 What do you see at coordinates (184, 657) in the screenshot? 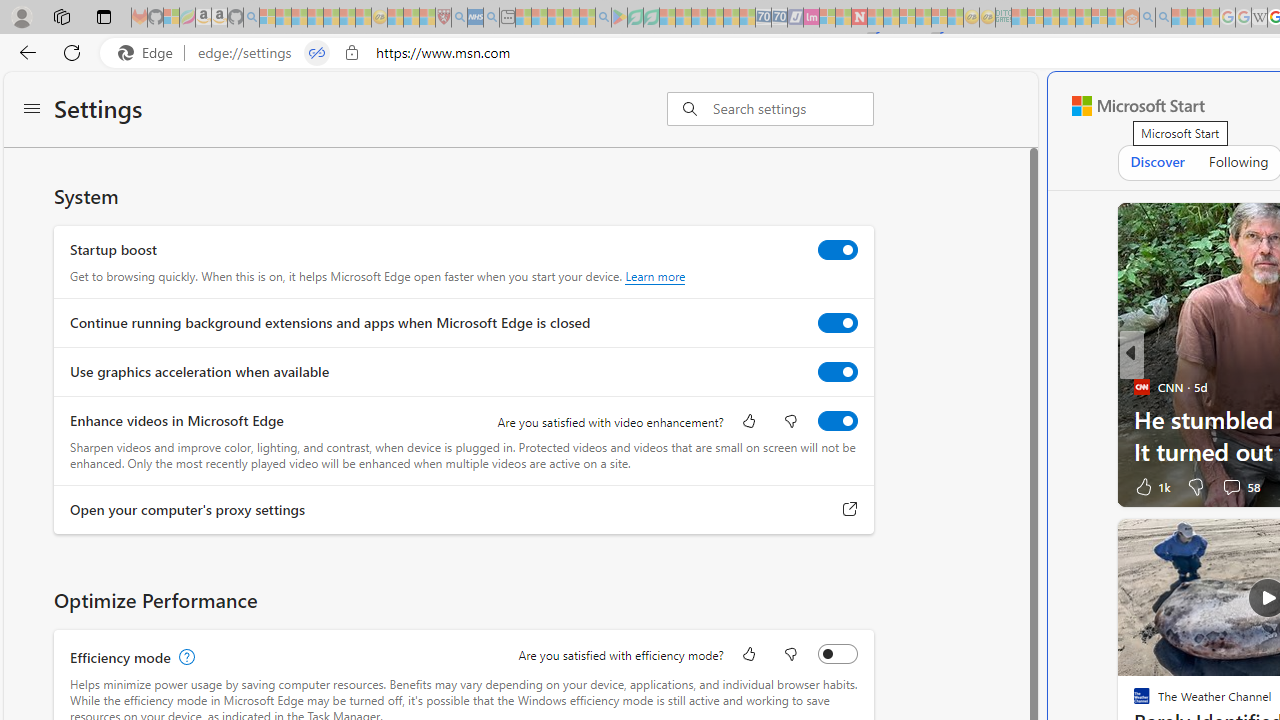
I see `Efficiency mode, learn more` at bounding box center [184, 657].